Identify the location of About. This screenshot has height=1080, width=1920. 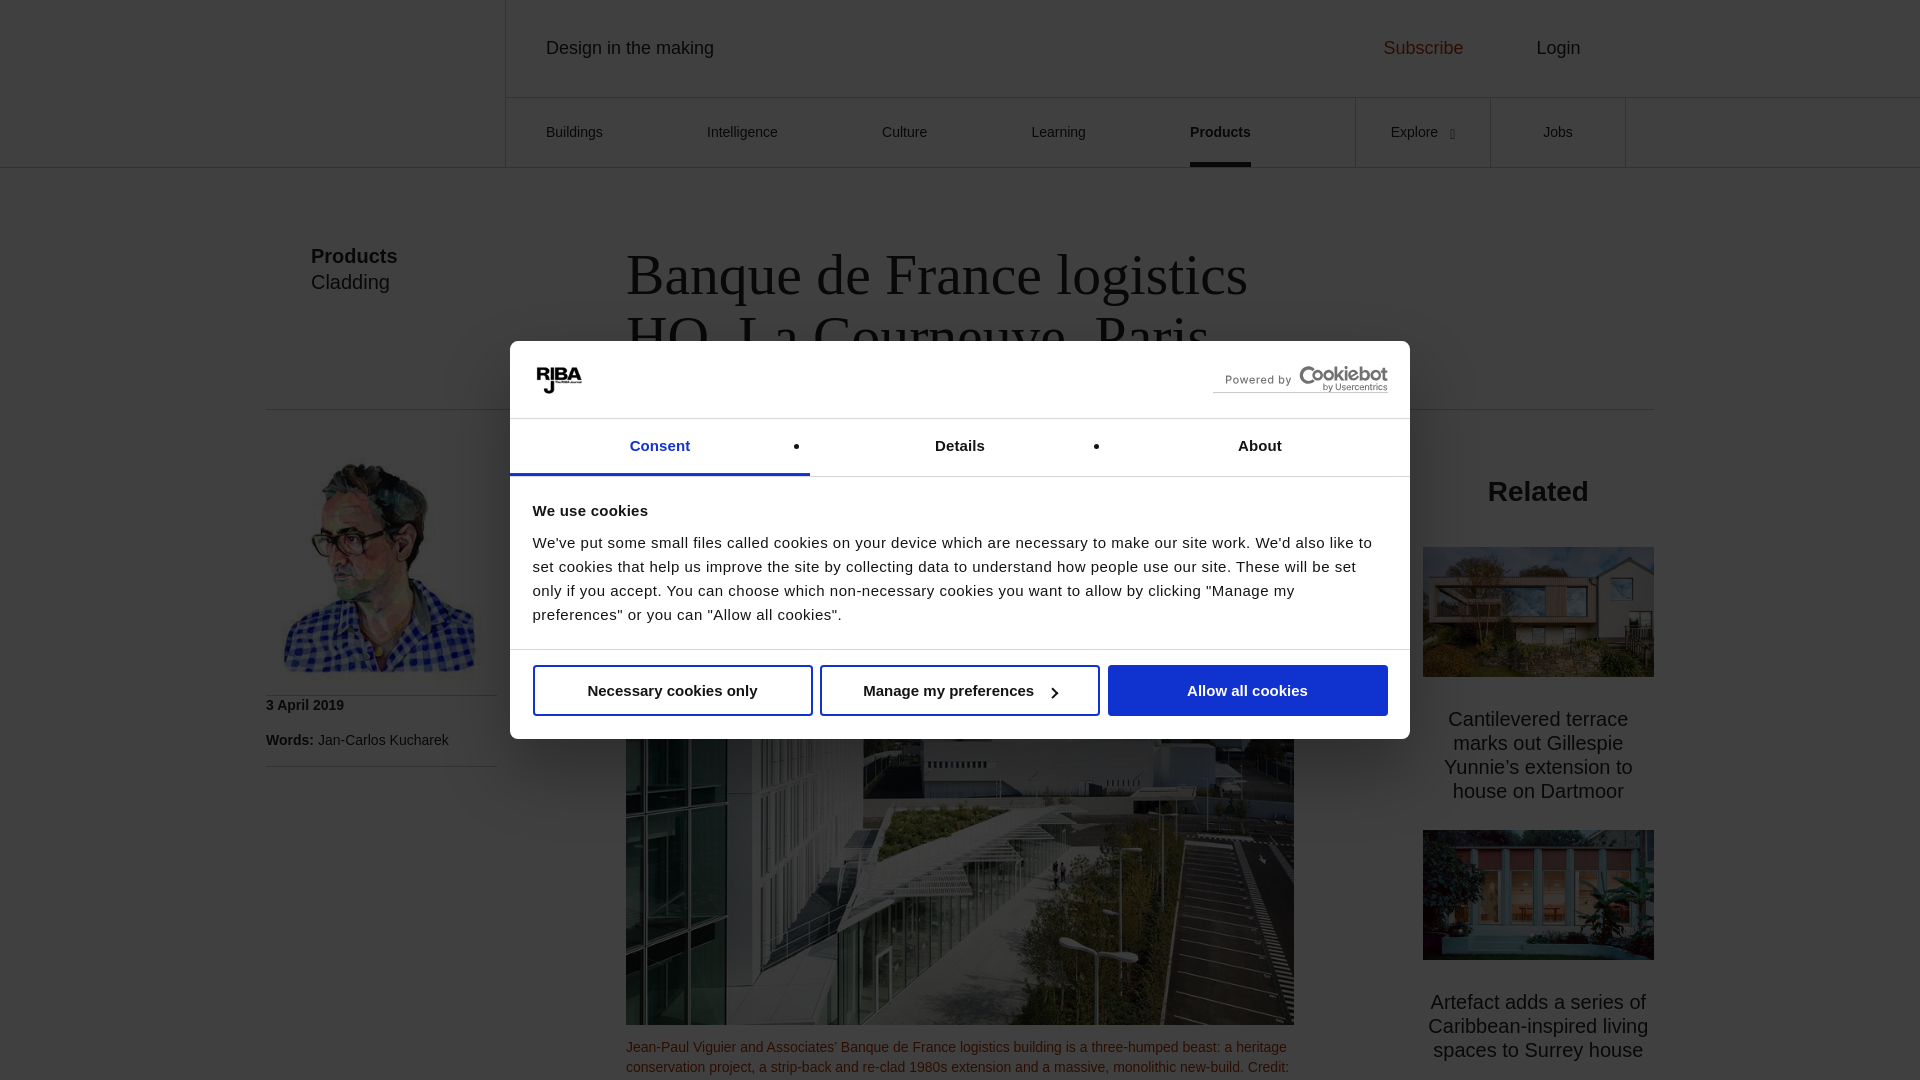
(1259, 448).